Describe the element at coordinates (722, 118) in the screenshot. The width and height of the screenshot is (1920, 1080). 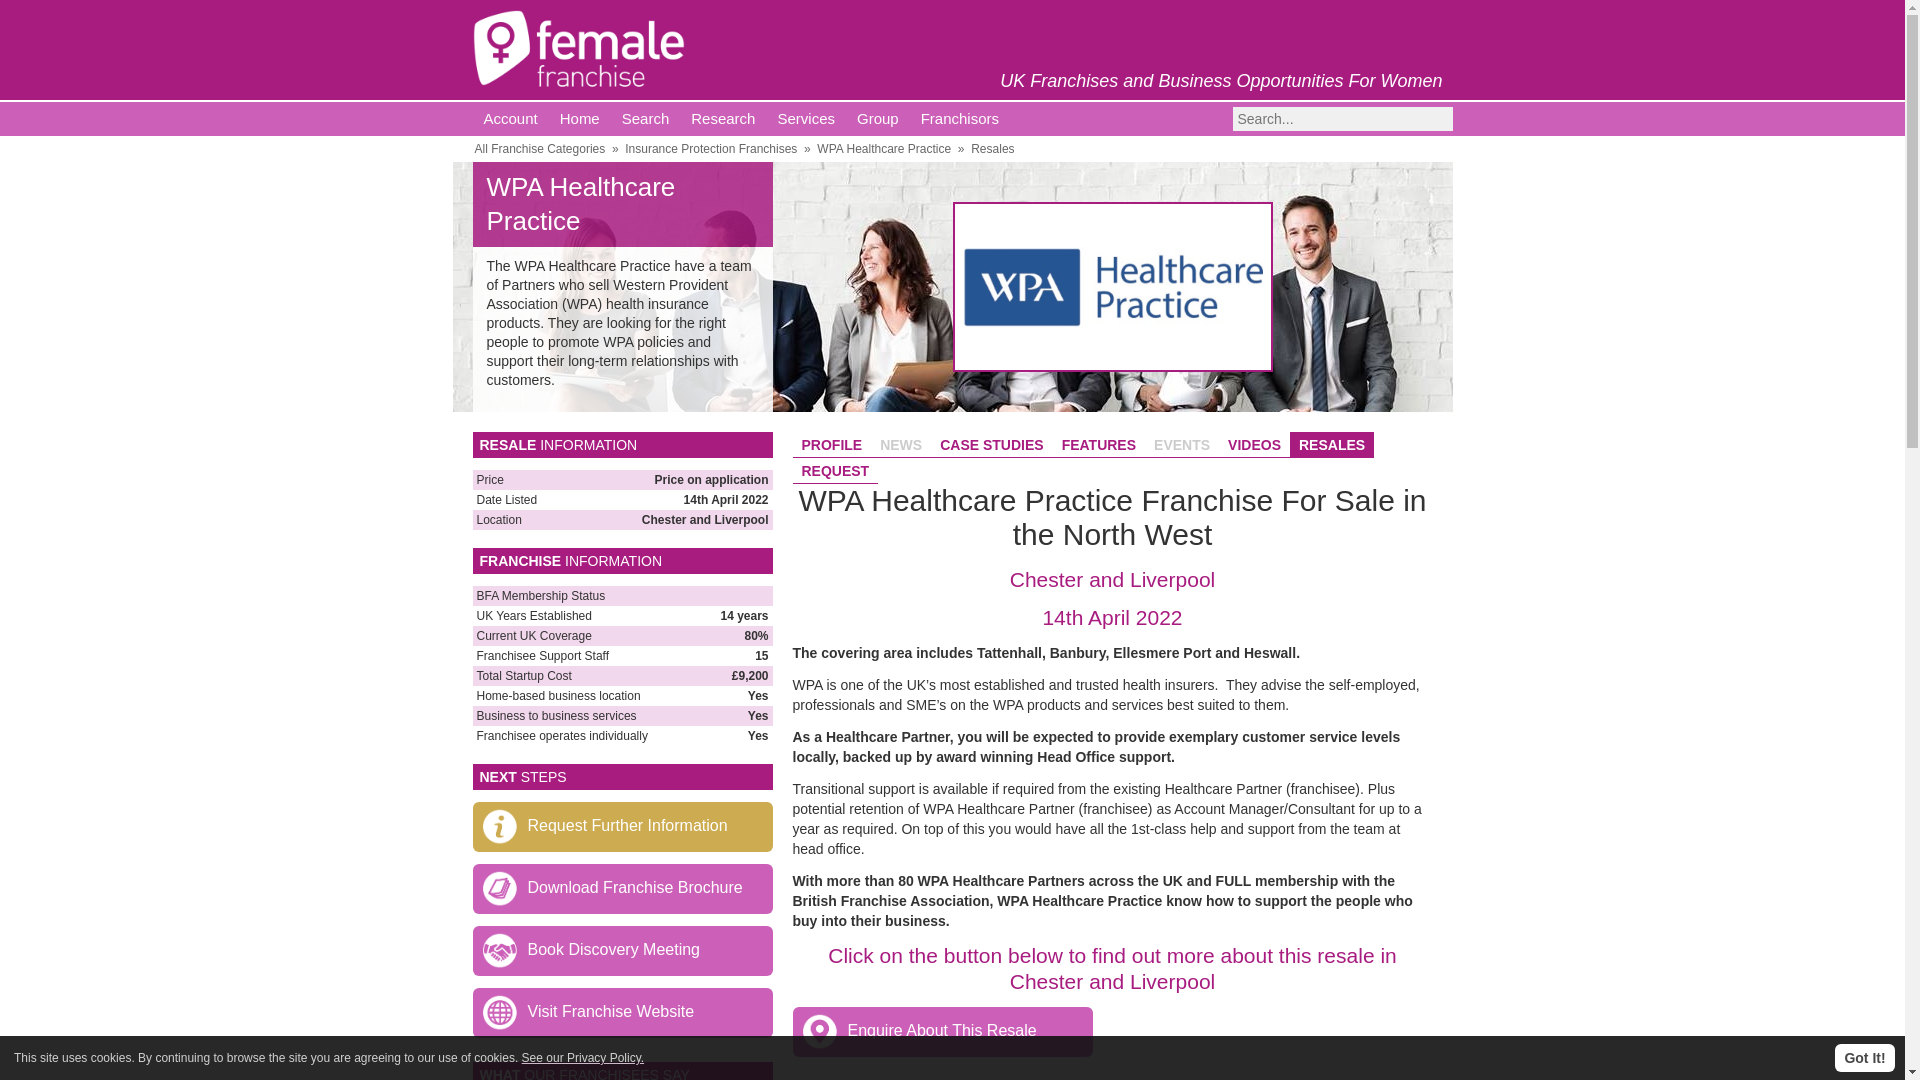
I see `Research` at that location.